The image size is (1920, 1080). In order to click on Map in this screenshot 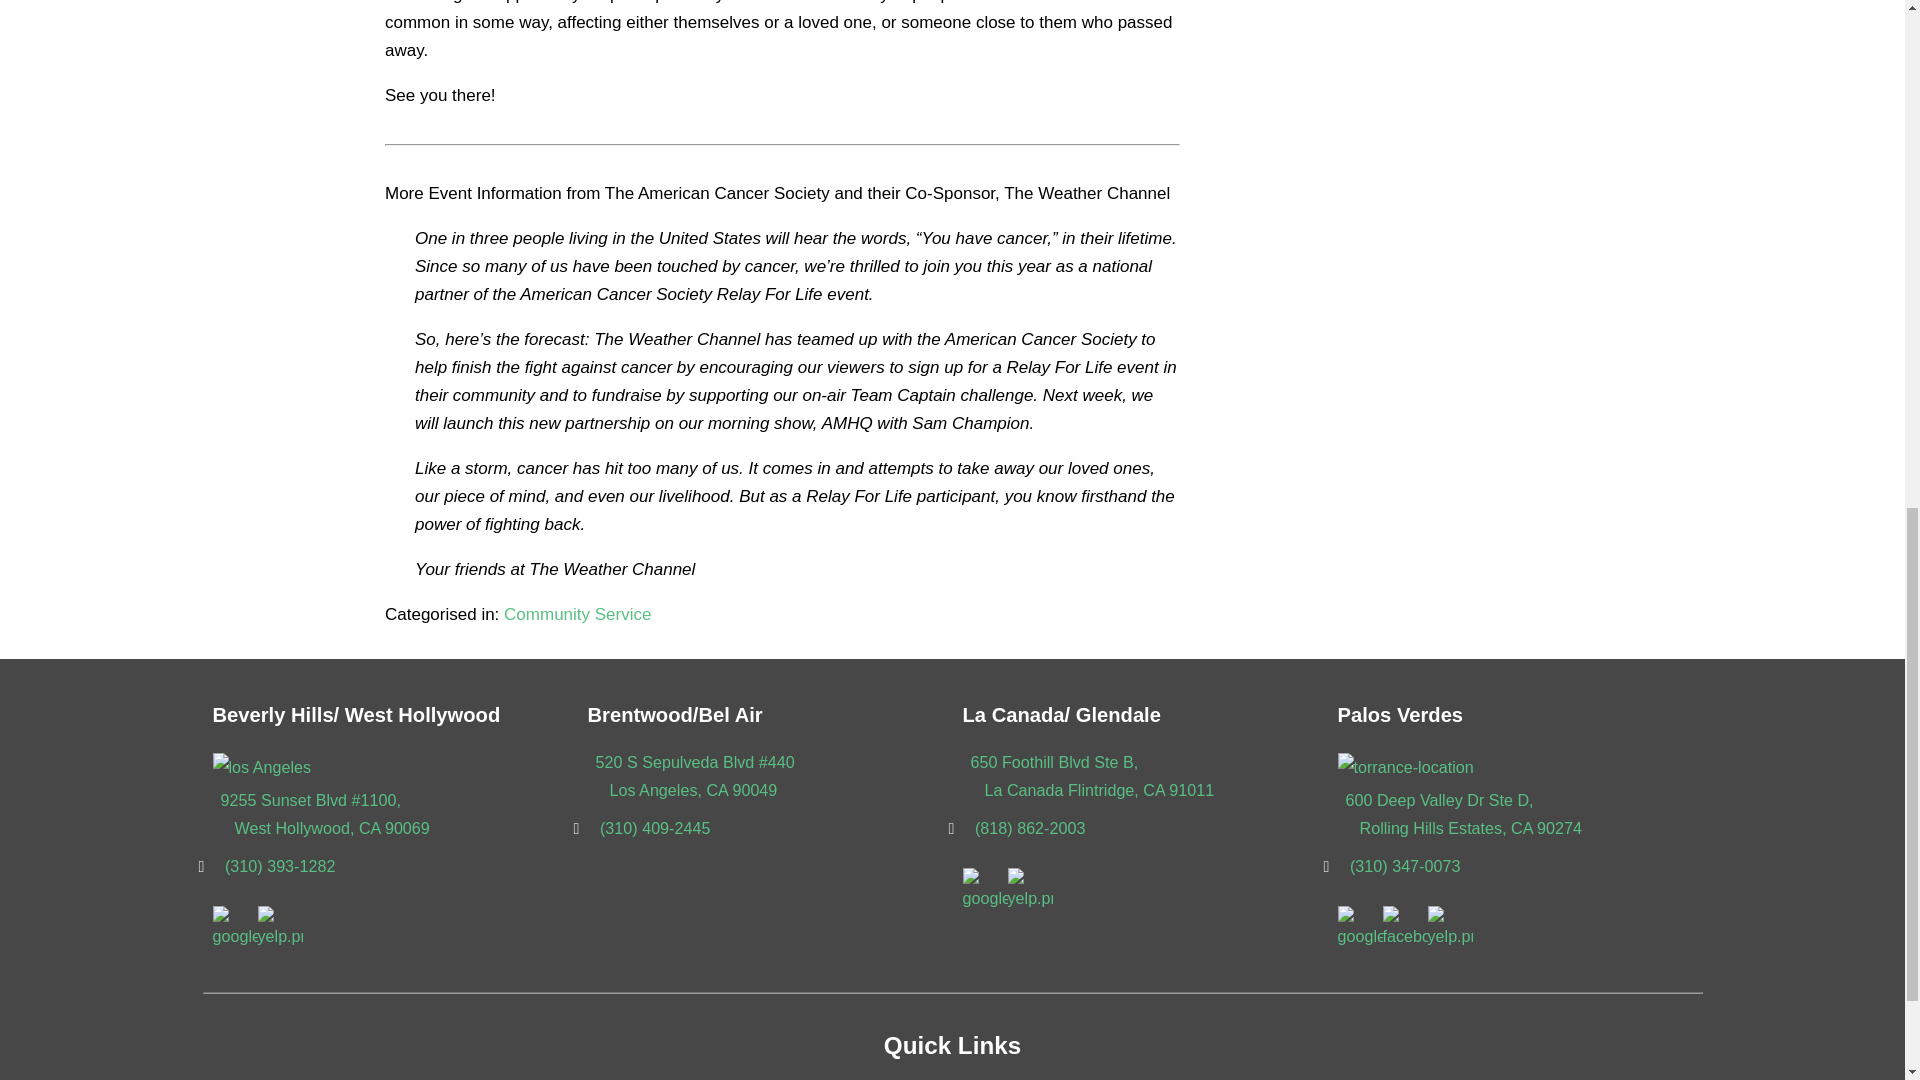, I will do `click(261, 771)`.